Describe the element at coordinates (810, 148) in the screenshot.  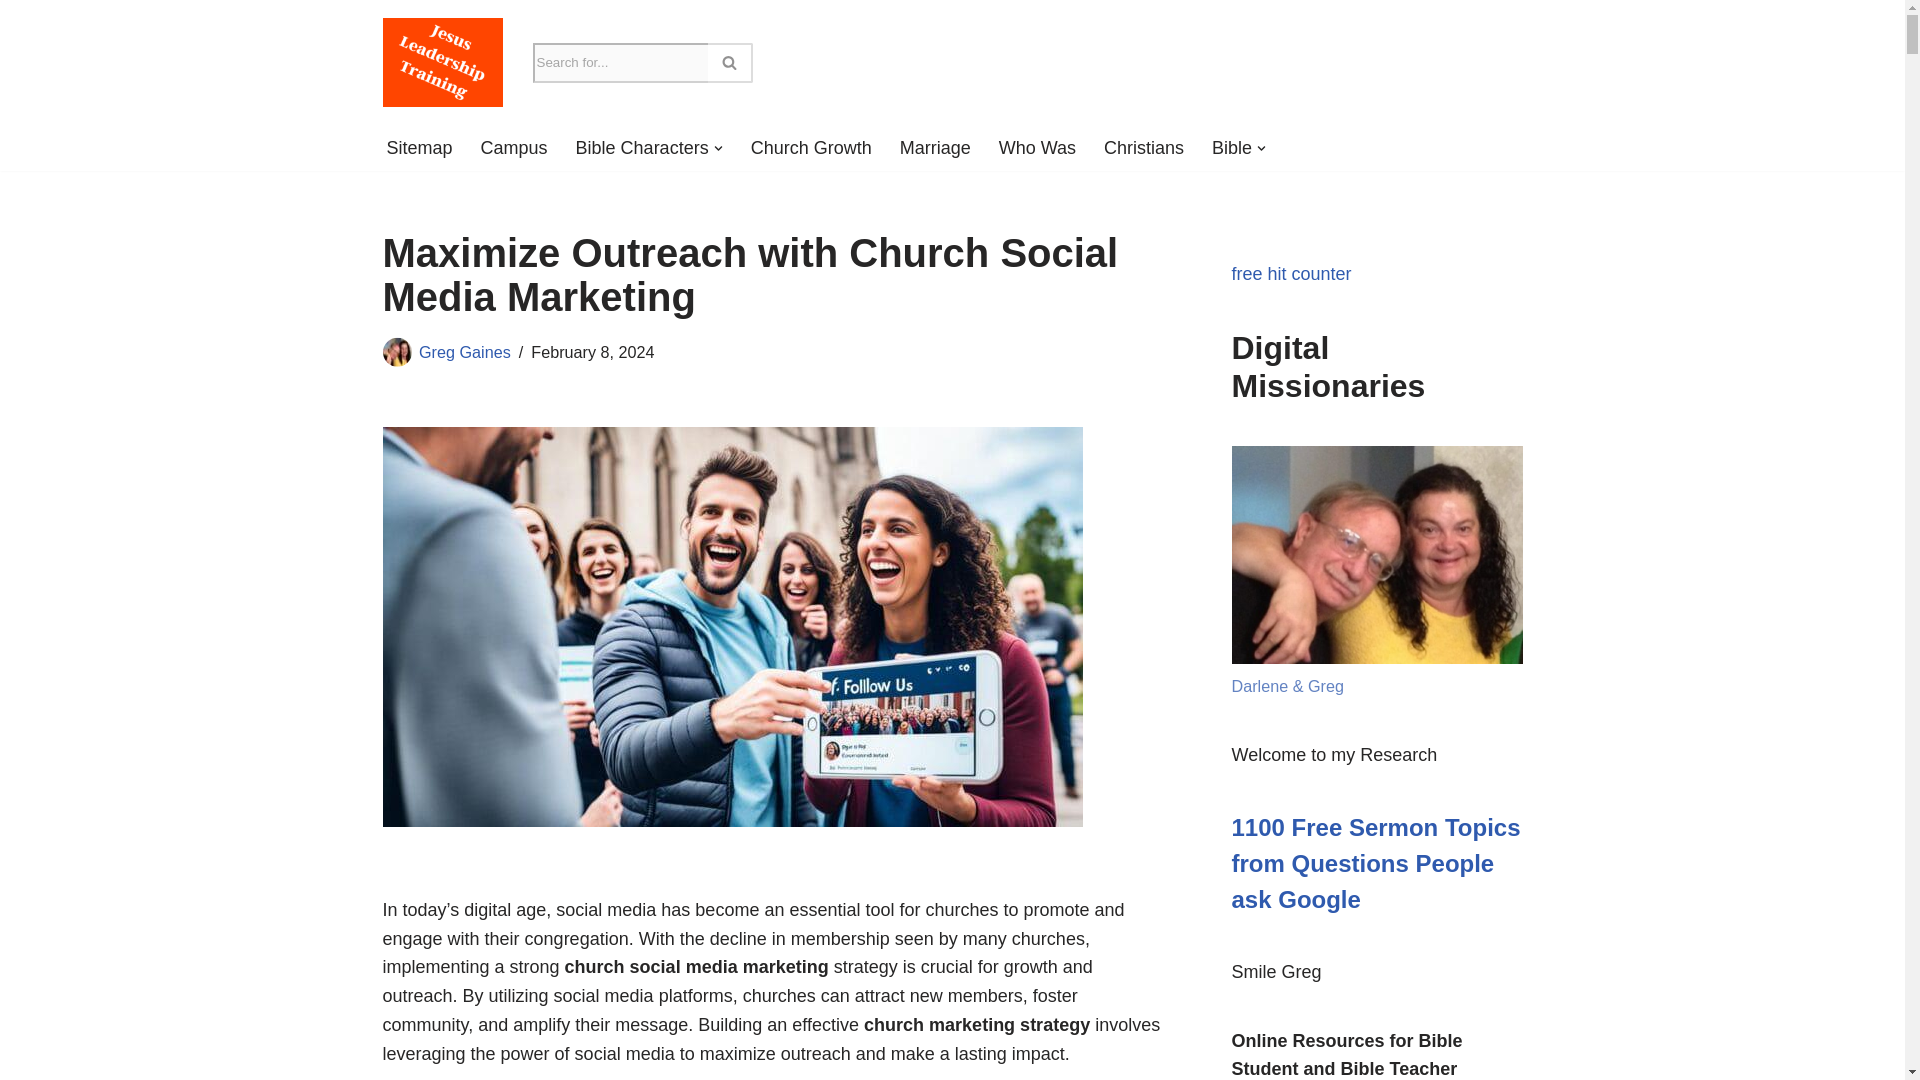
I see `Church Growth` at that location.